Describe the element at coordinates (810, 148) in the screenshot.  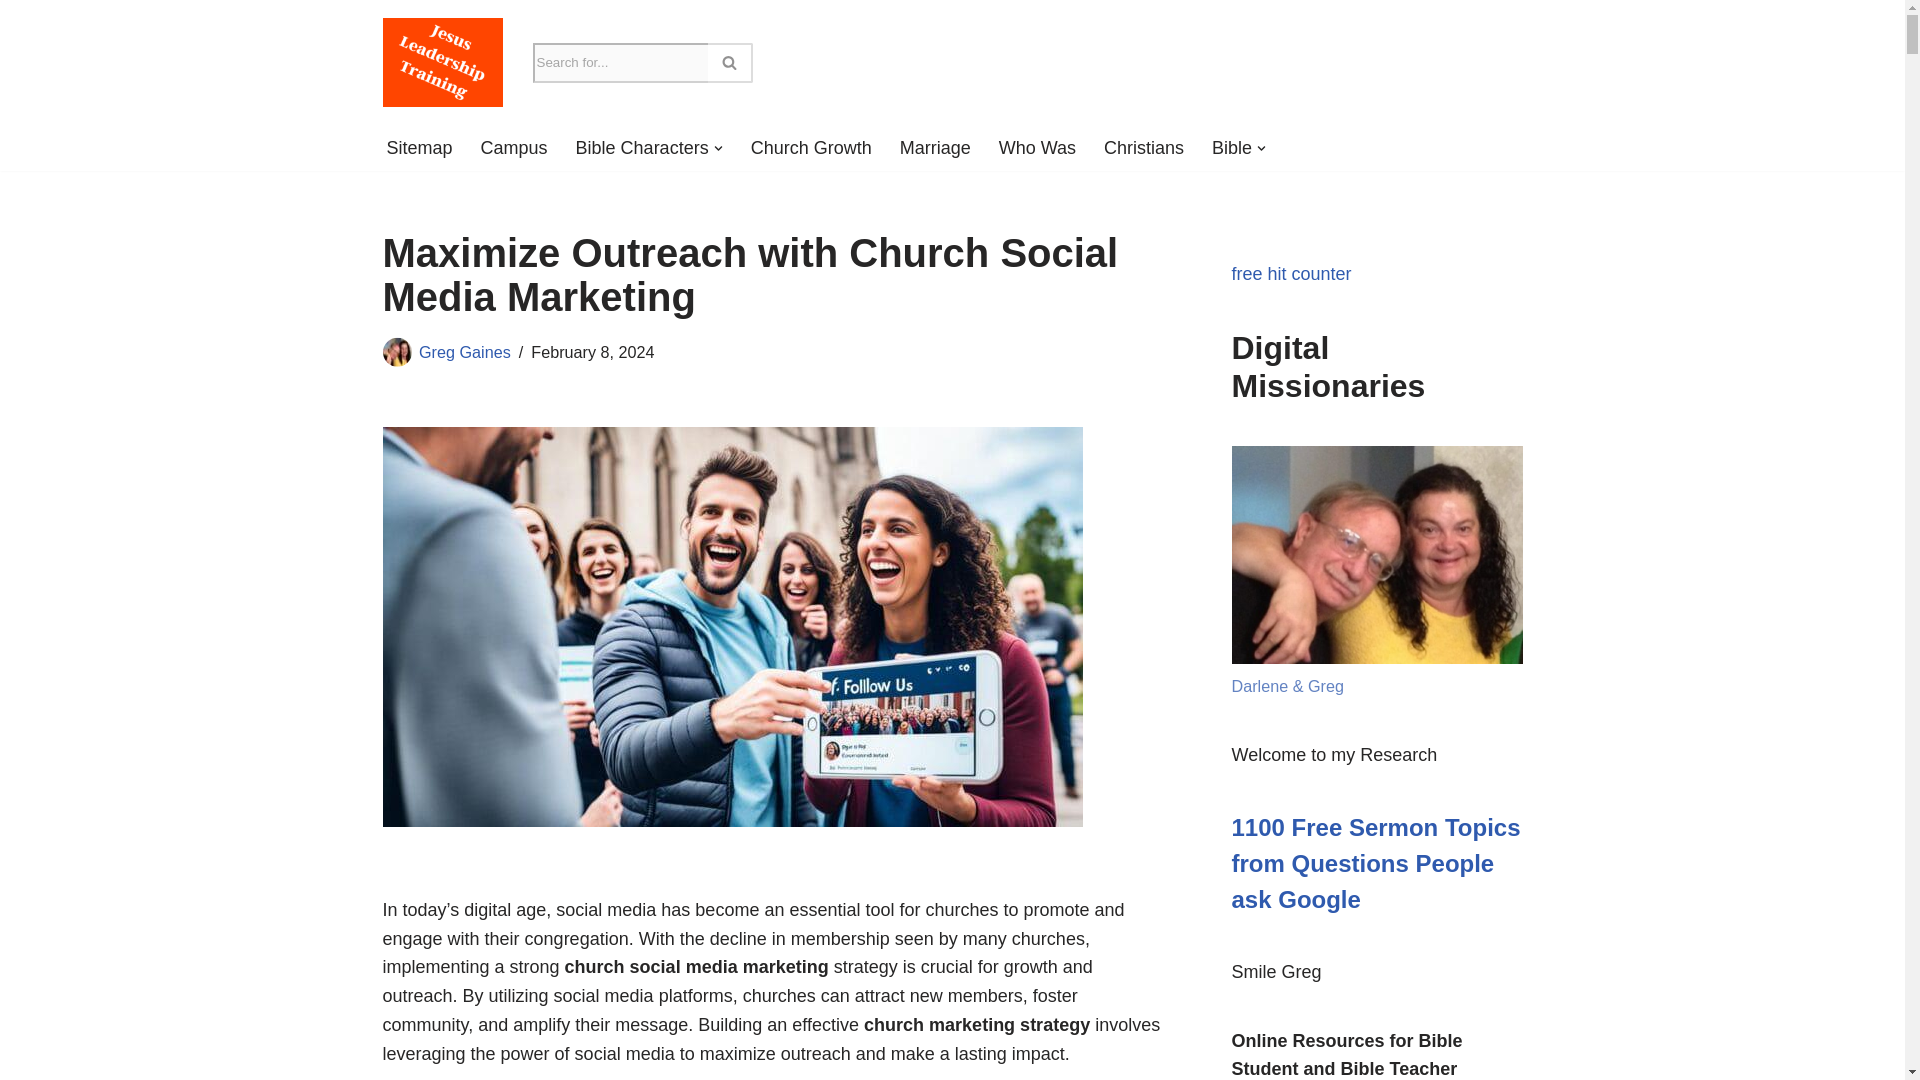
I see `Church Growth` at that location.